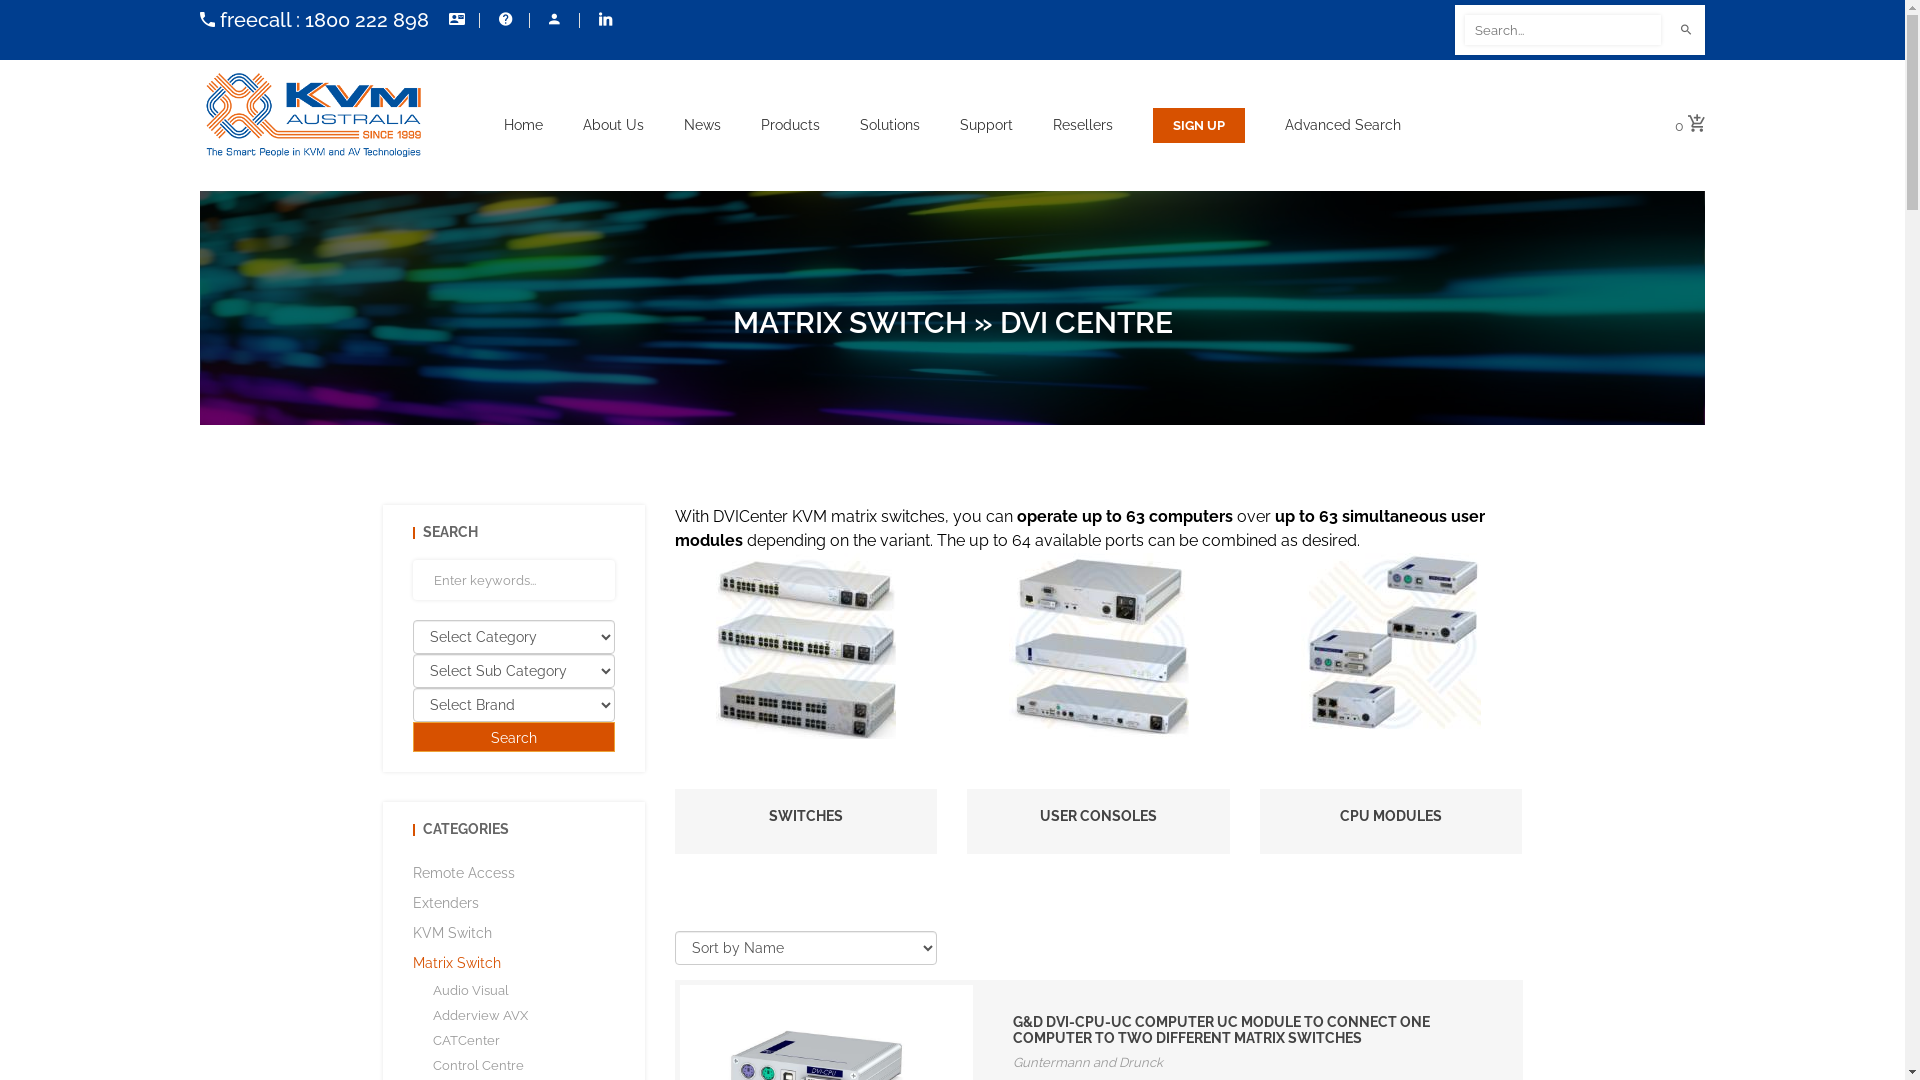 The width and height of the screenshot is (1920, 1080). Describe the element at coordinates (504, 20) in the screenshot. I see `Help` at that location.